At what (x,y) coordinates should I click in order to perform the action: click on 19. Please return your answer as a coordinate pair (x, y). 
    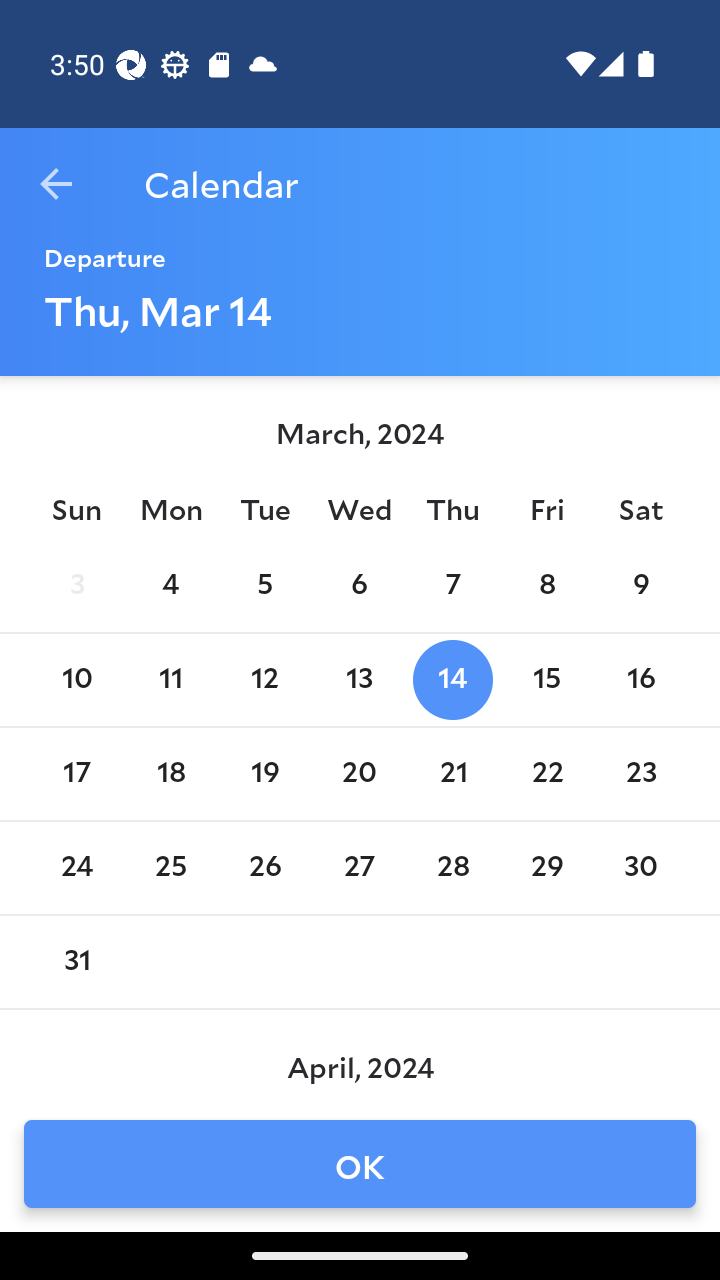
    Looking at the image, I should click on (264, 774).